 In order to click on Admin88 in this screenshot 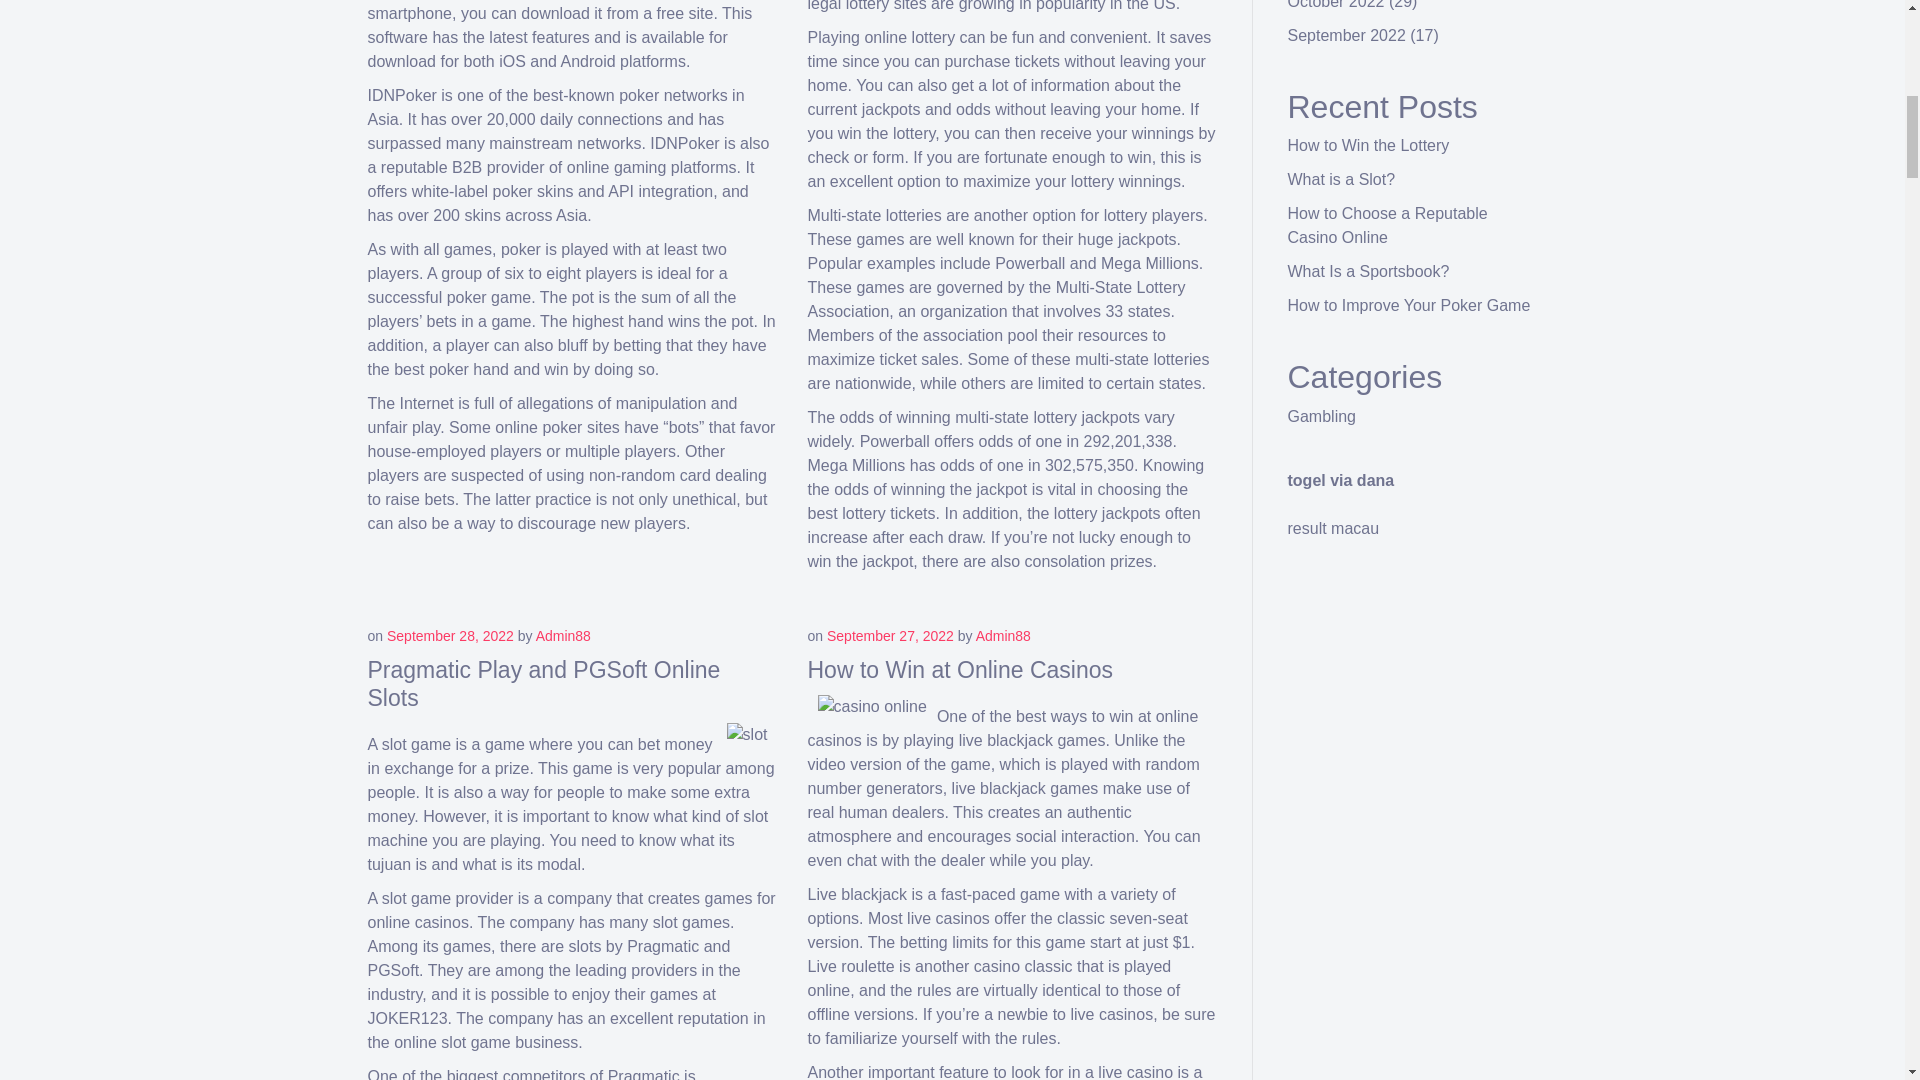, I will do `click(1003, 635)`.